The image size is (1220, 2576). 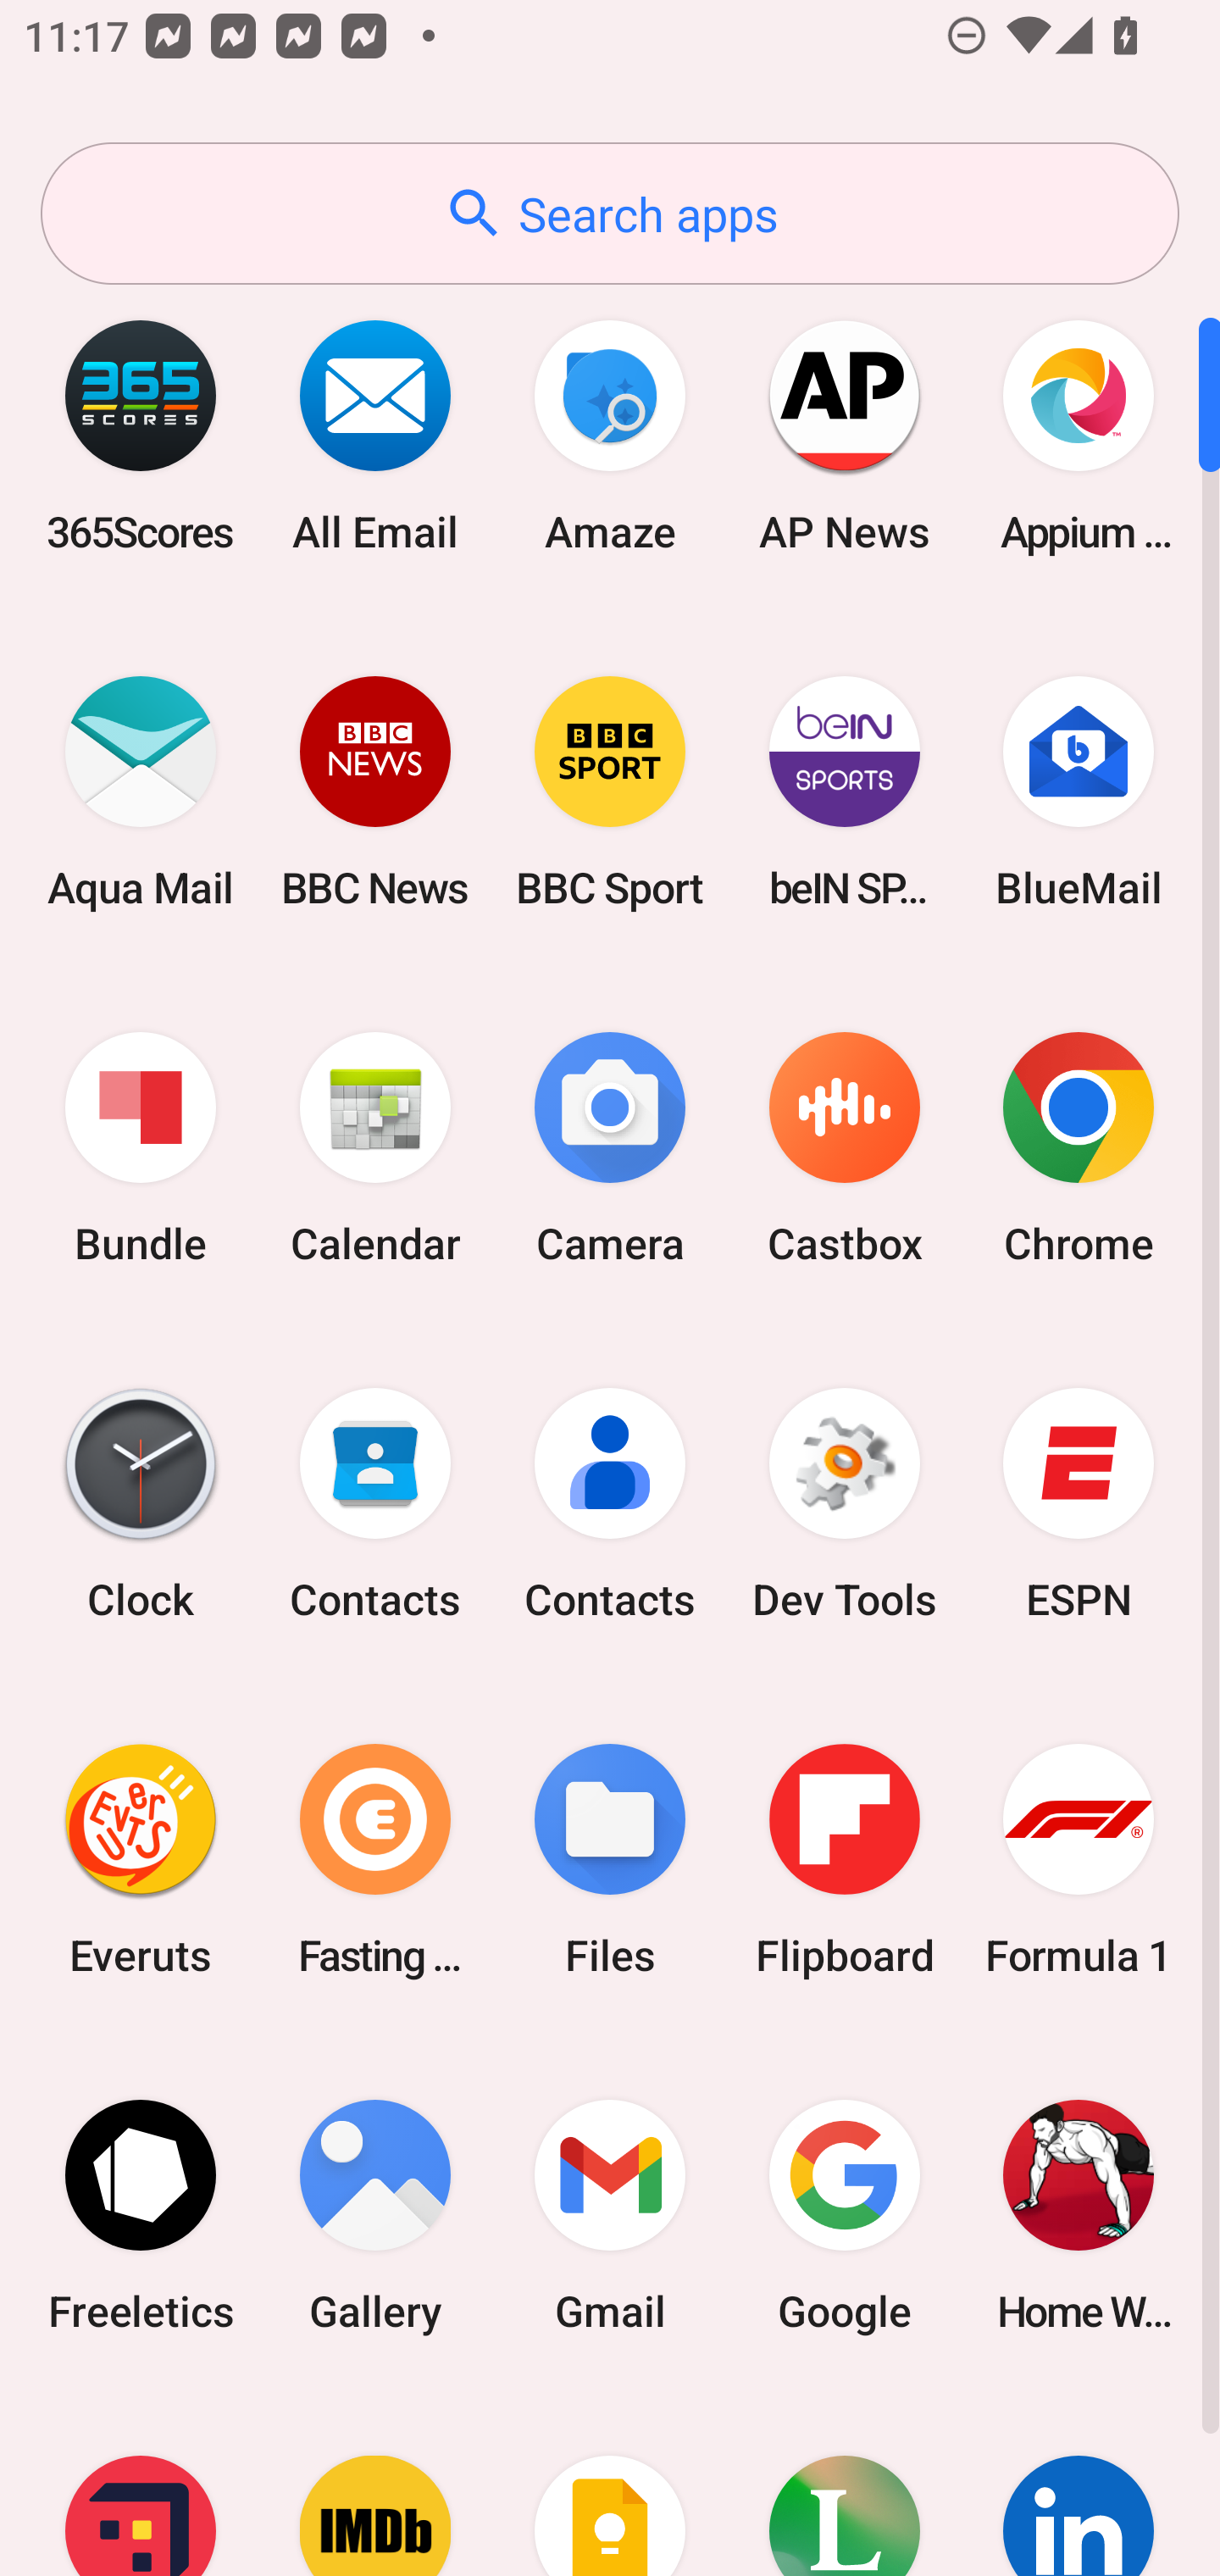 I want to click on Everuts, so click(x=141, y=1859).